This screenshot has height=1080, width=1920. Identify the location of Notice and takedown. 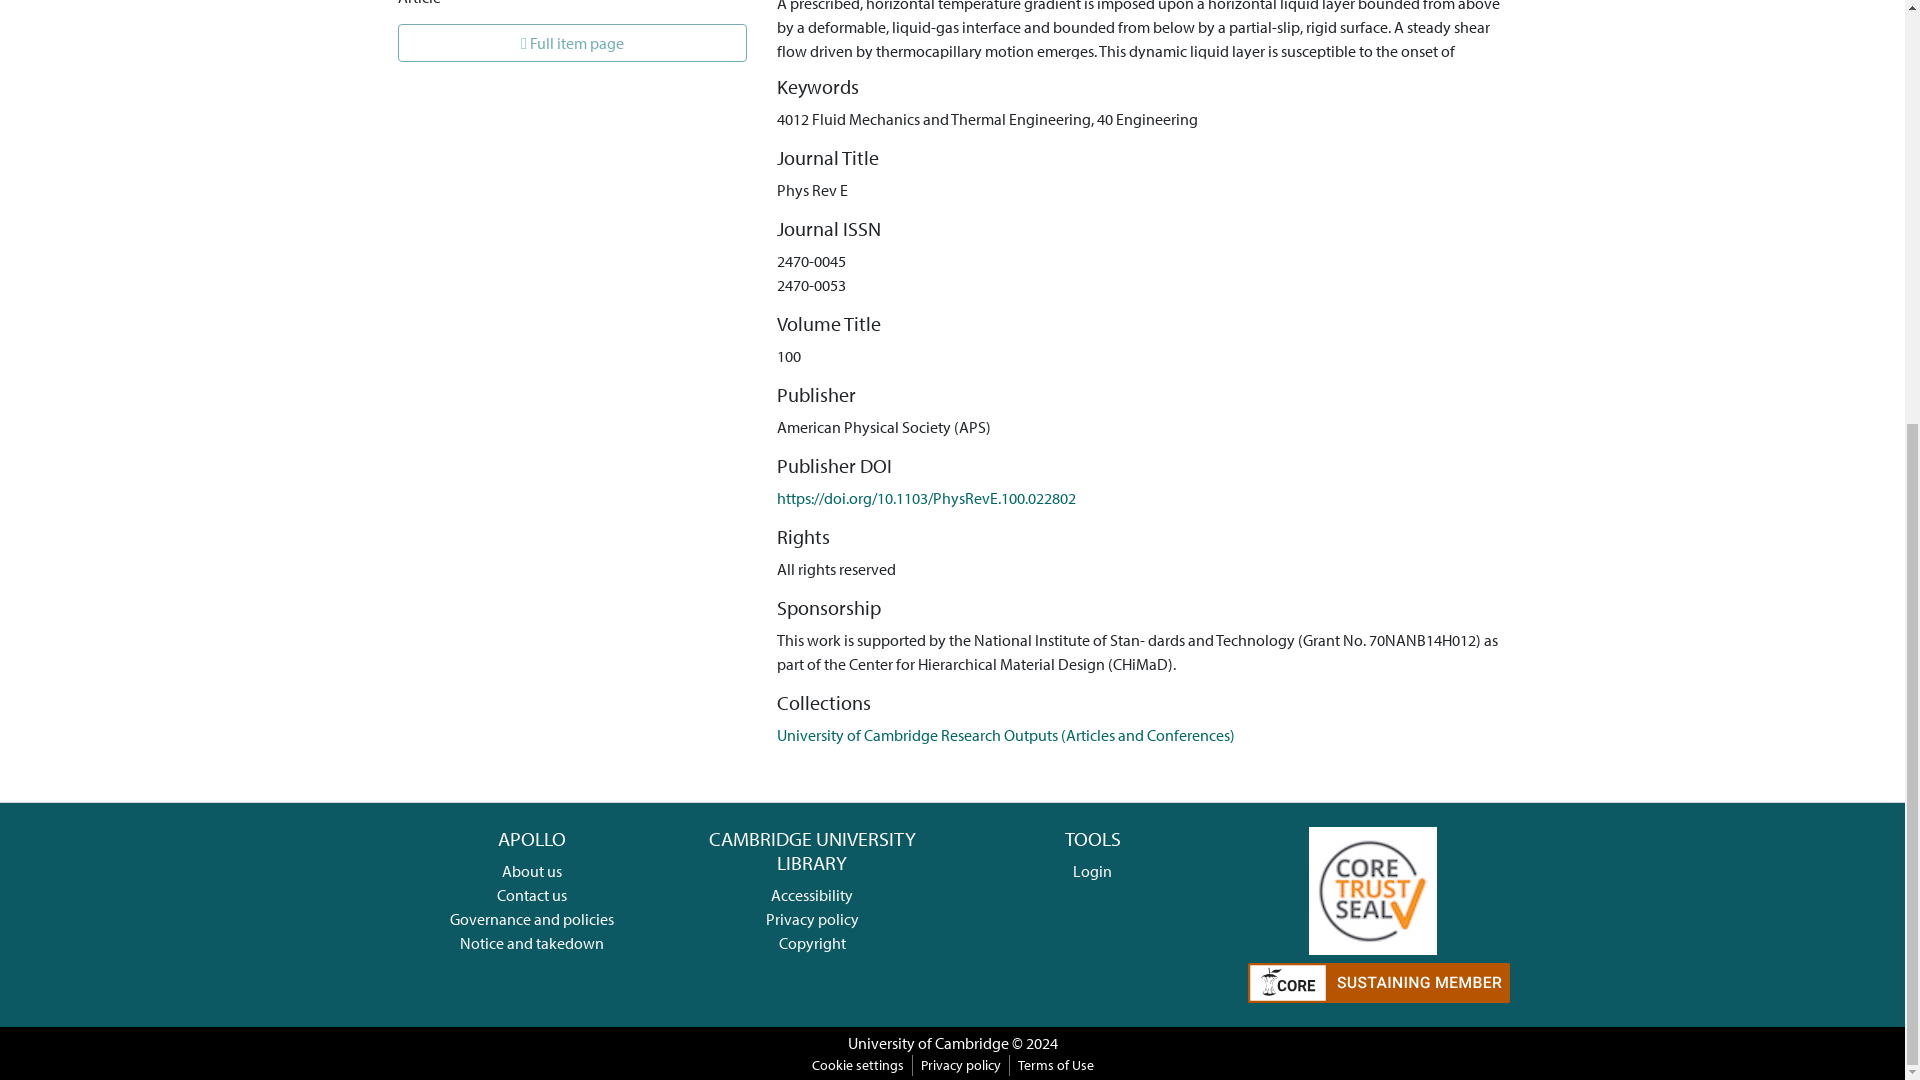
(532, 942).